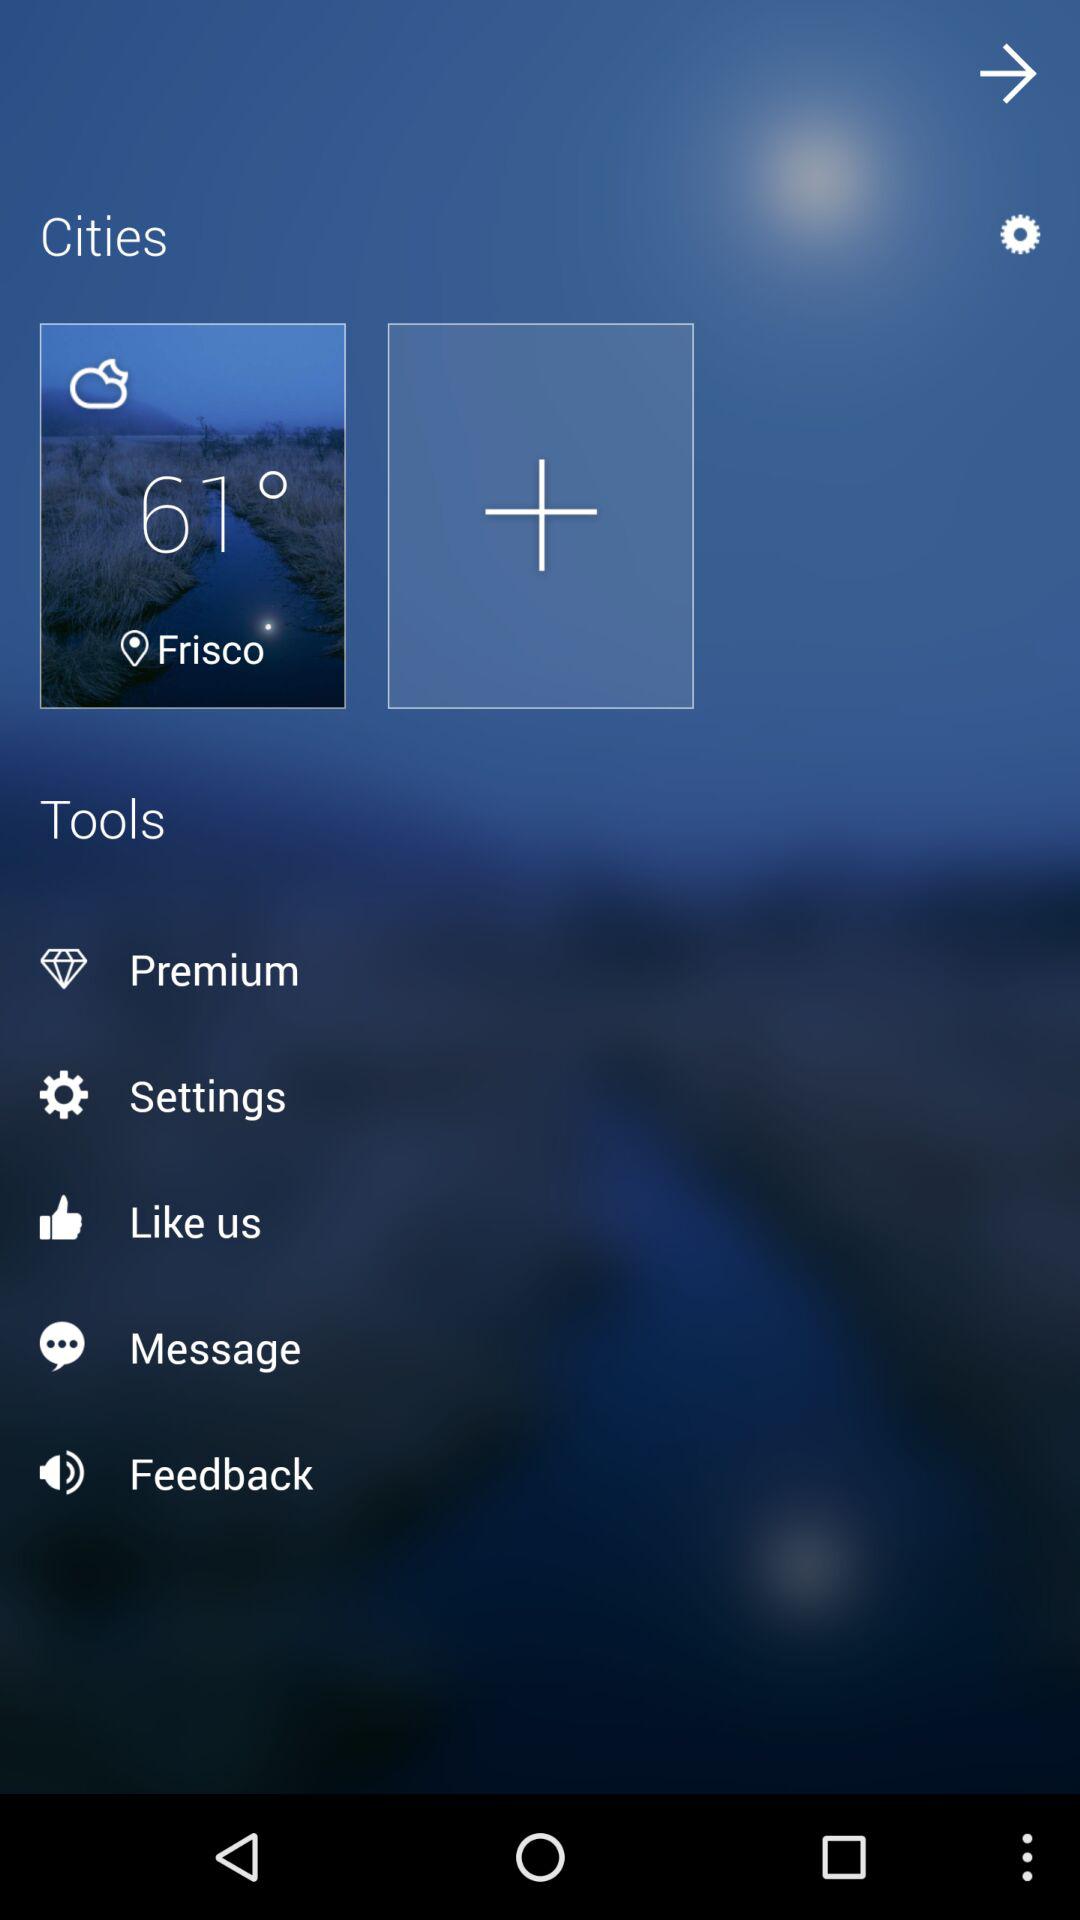 Image resolution: width=1080 pixels, height=1920 pixels. Describe the element at coordinates (98, 384) in the screenshot. I see `select the wheather icon which is below cities` at that location.